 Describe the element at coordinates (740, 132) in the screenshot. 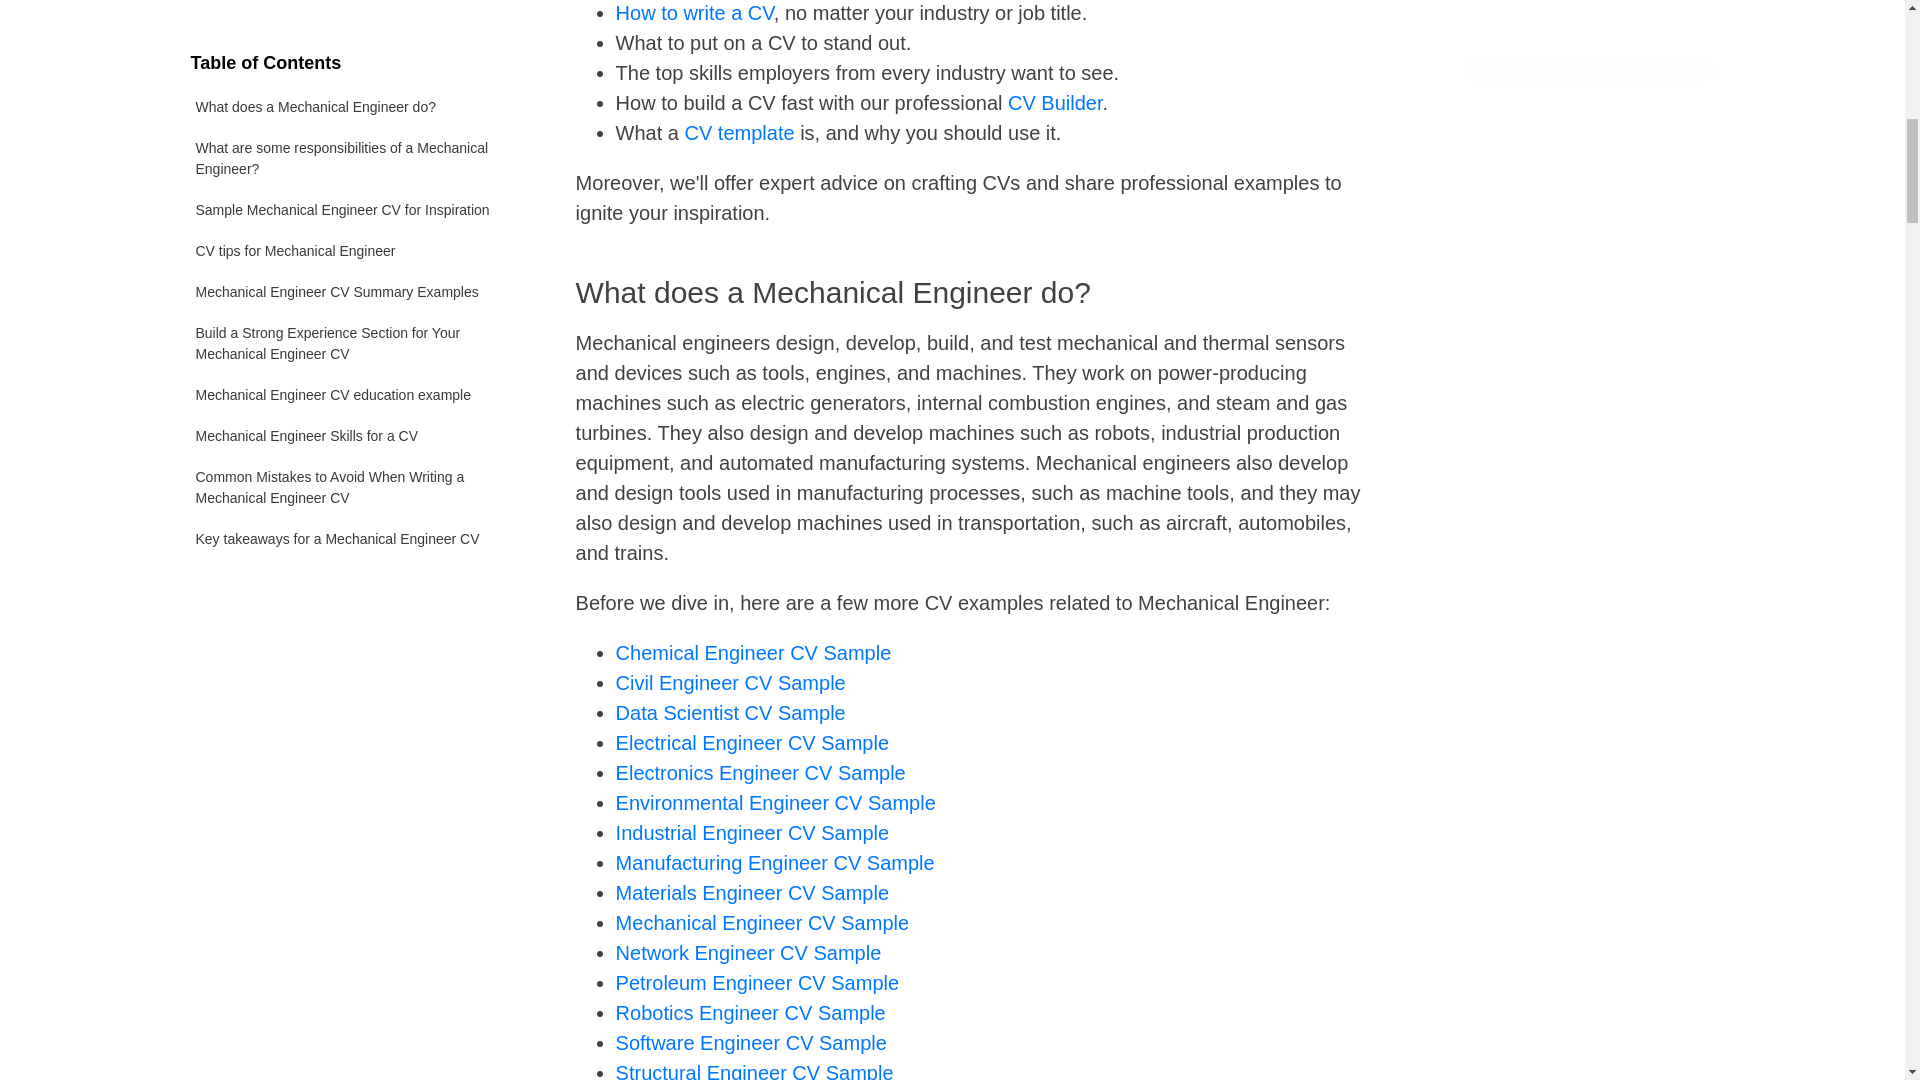

I see `CV template` at that location.